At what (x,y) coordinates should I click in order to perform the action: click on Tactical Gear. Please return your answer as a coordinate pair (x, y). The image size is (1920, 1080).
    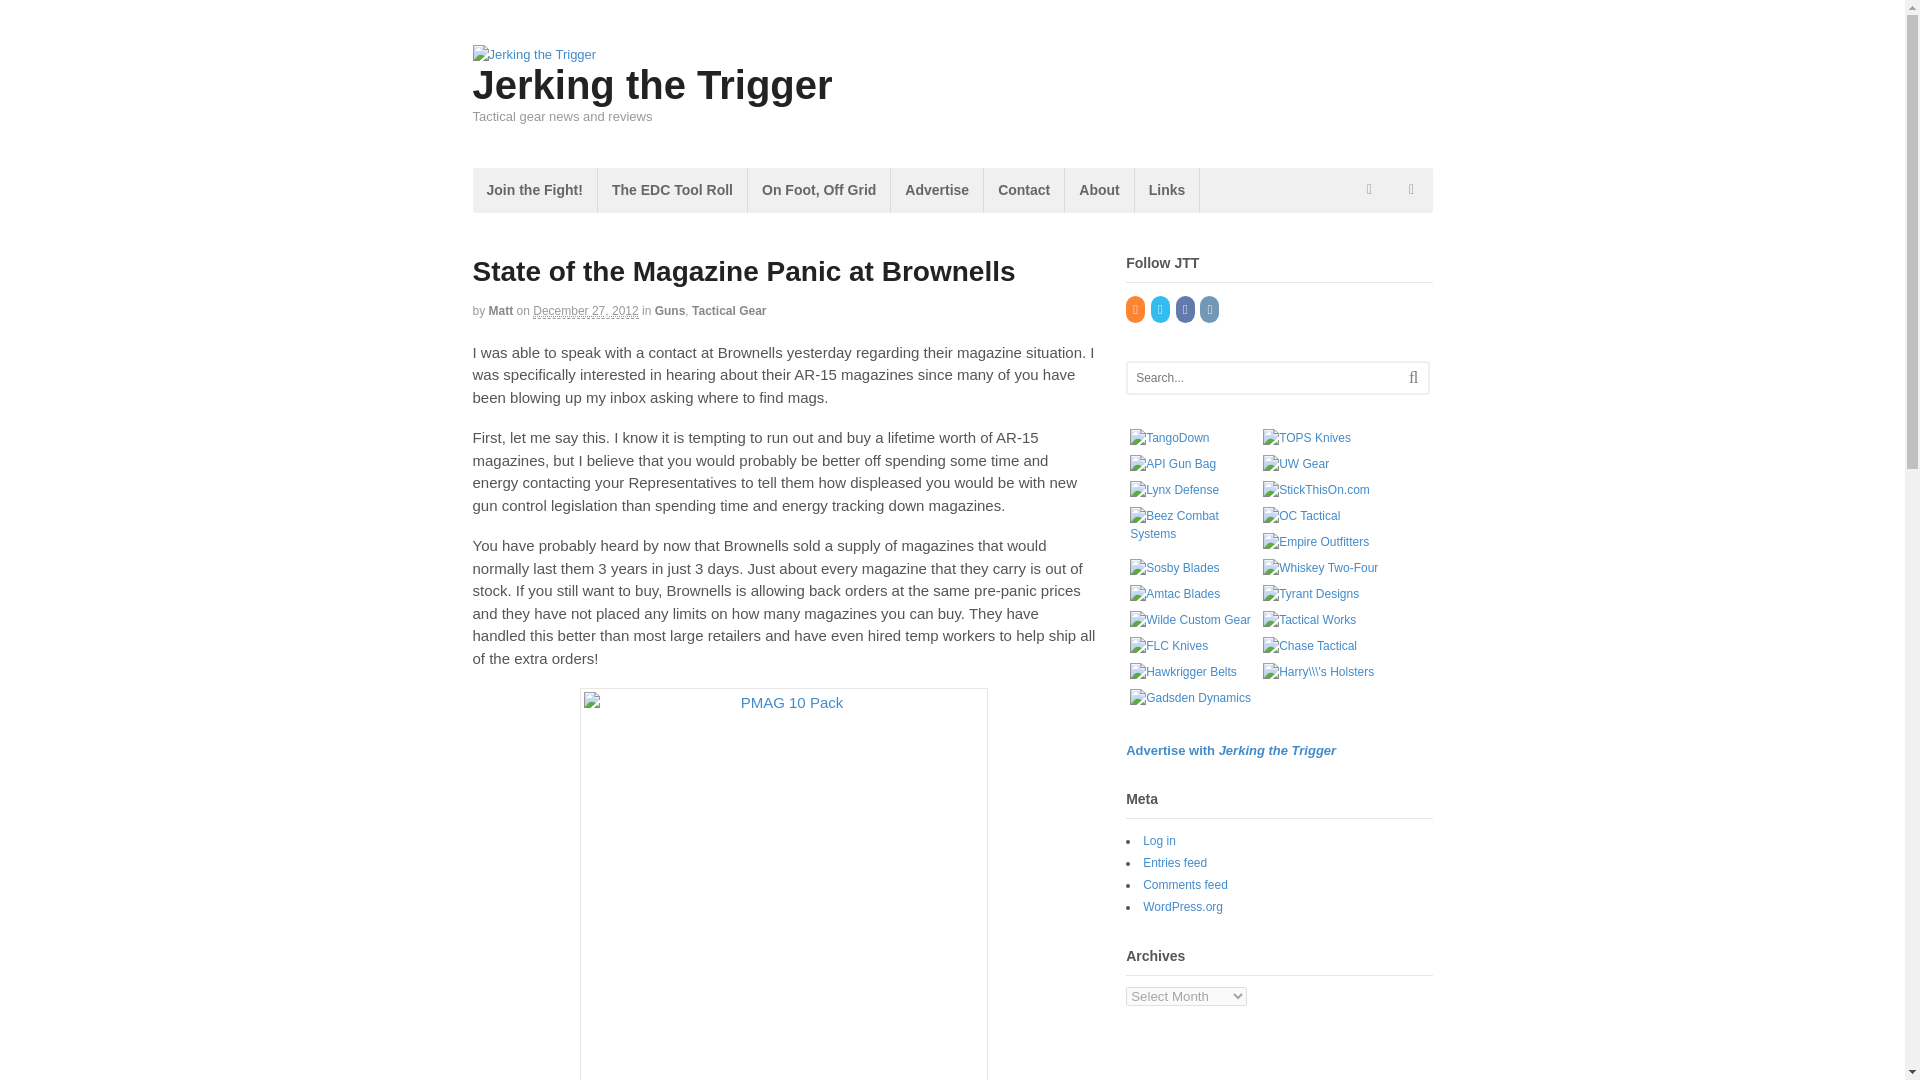
    Looking at the image, I should click on (728, 310).